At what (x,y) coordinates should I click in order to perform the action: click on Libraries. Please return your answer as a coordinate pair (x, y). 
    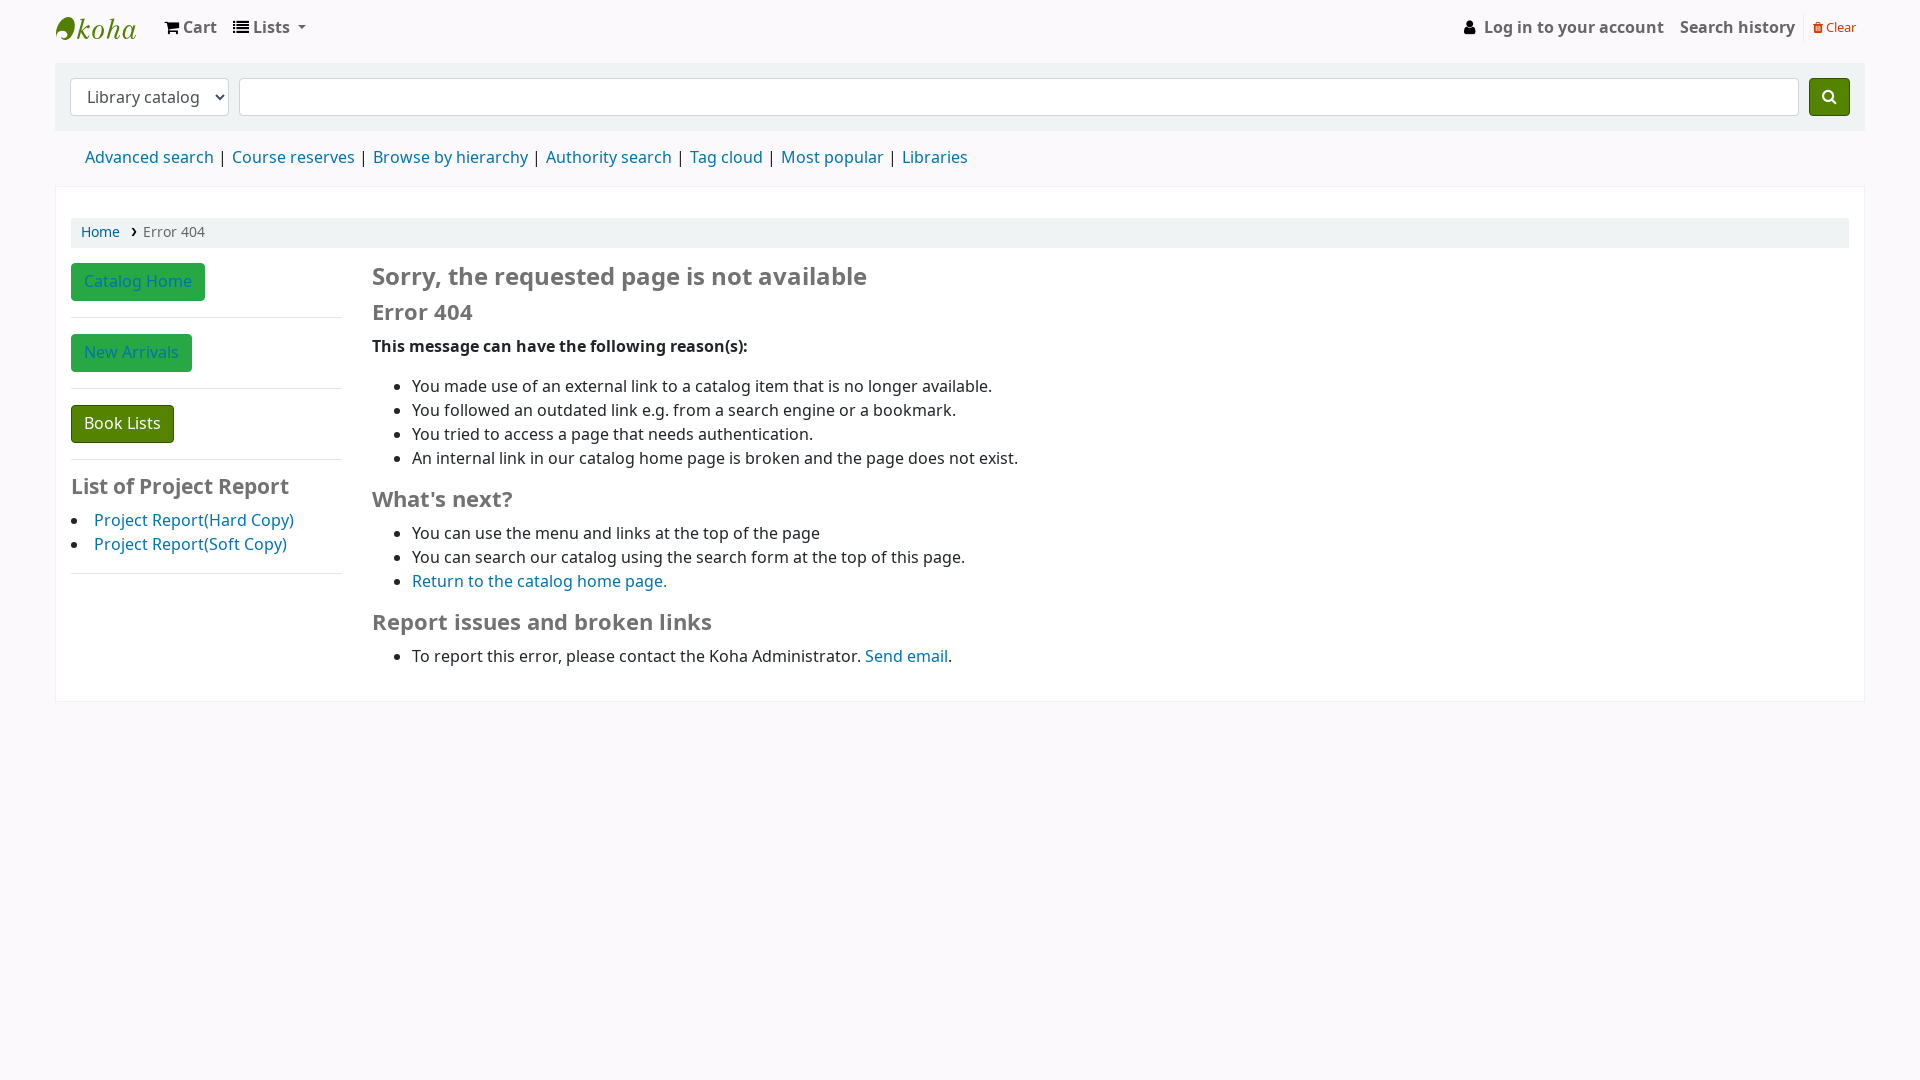
    Looking at the image, I should click on (935, 158).